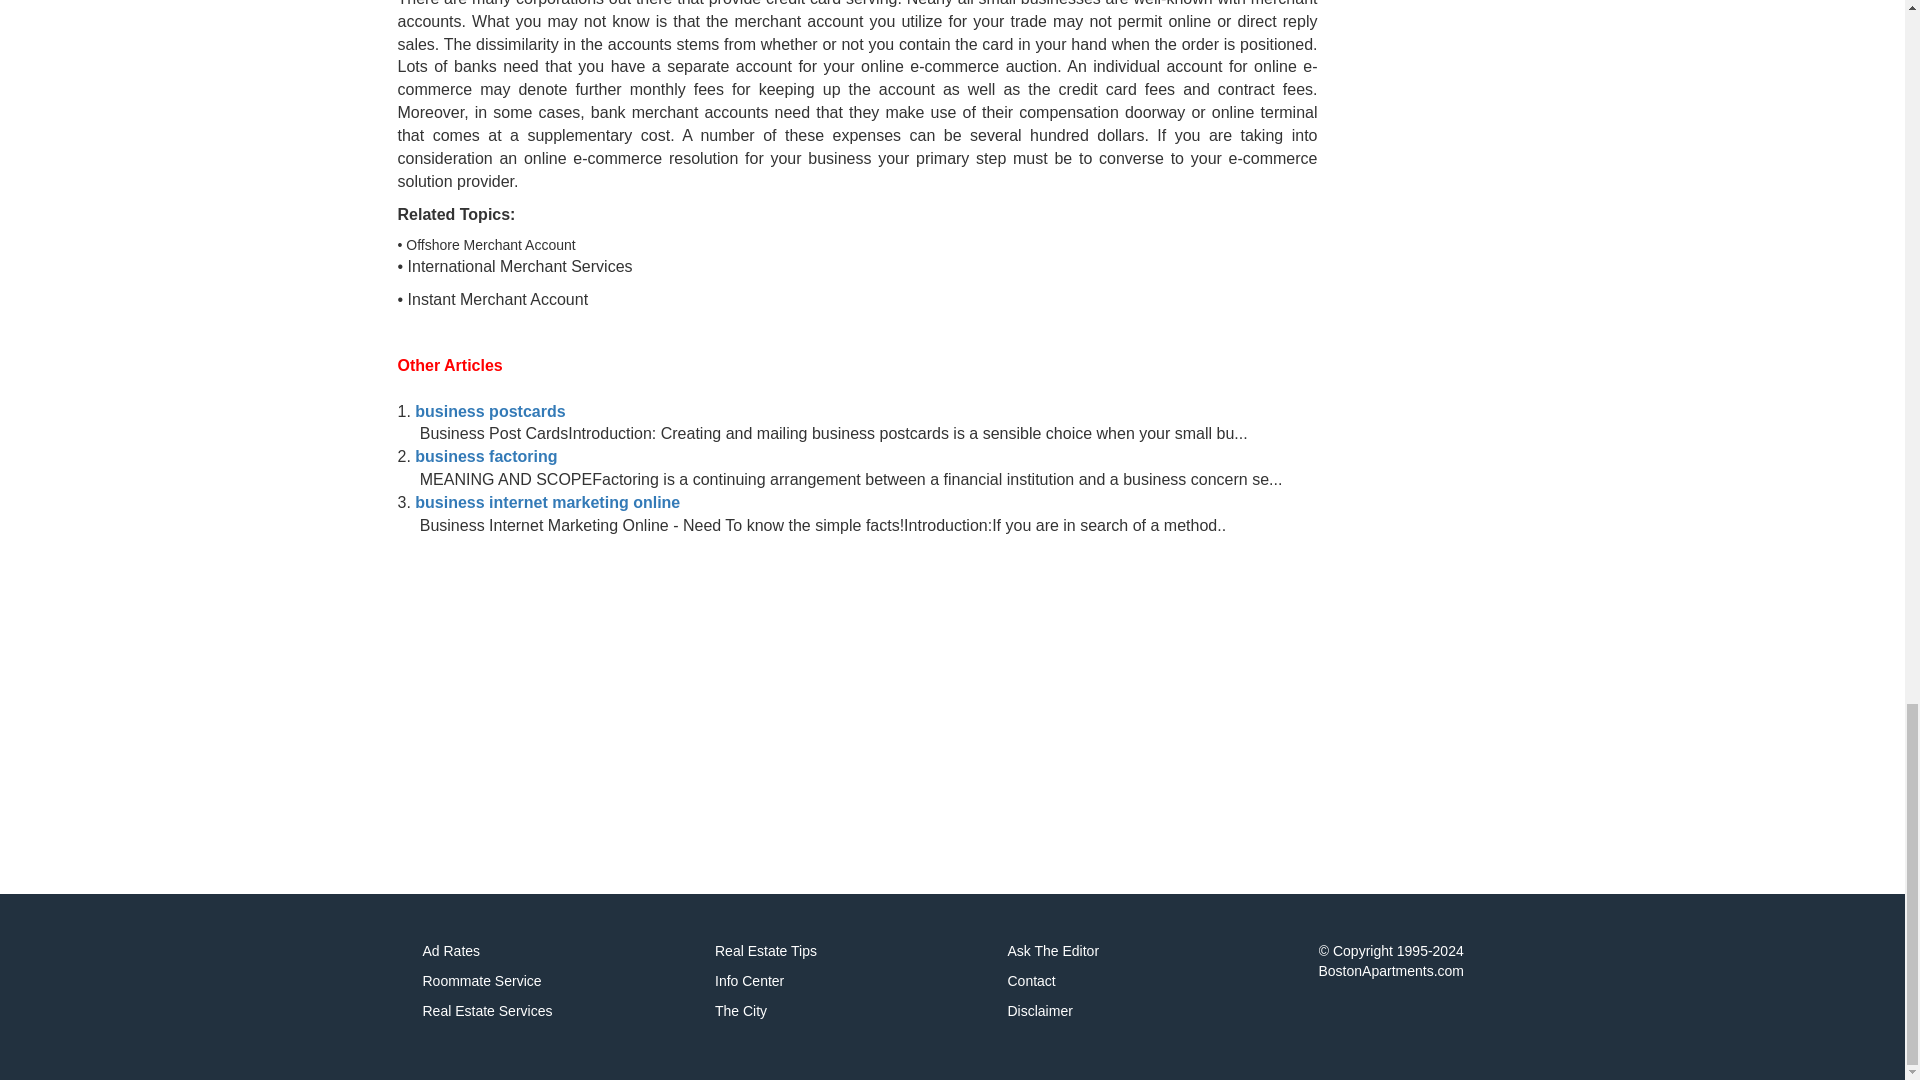 Image resolution: width=1920 pixels, height=1080 pixels. I want to click on Ask The Editor, so click(1054, 950).